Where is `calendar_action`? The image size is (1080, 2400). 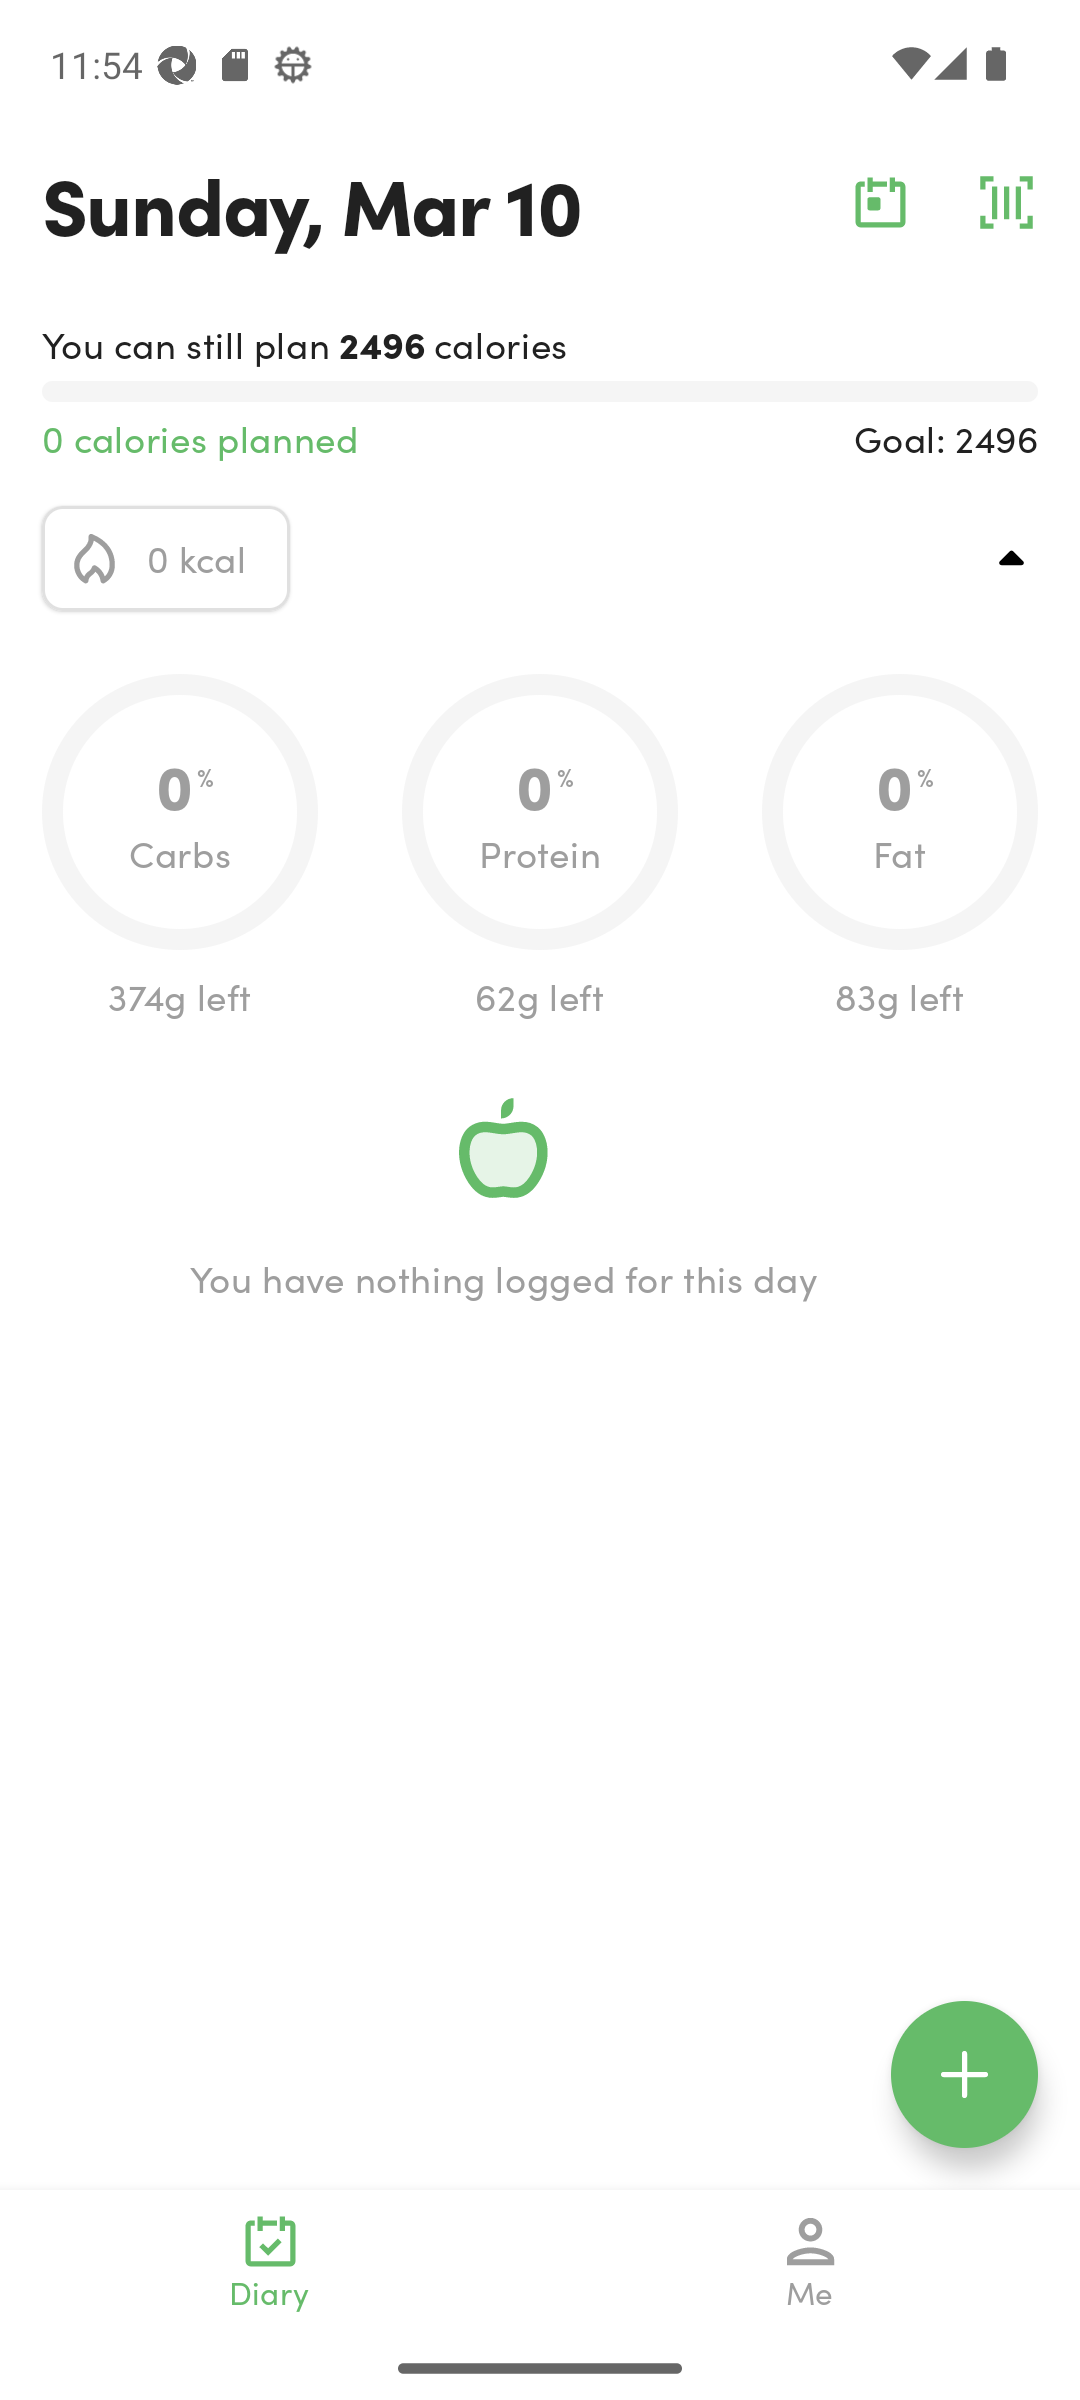
calendar_action is located at coordinates (880, 202).